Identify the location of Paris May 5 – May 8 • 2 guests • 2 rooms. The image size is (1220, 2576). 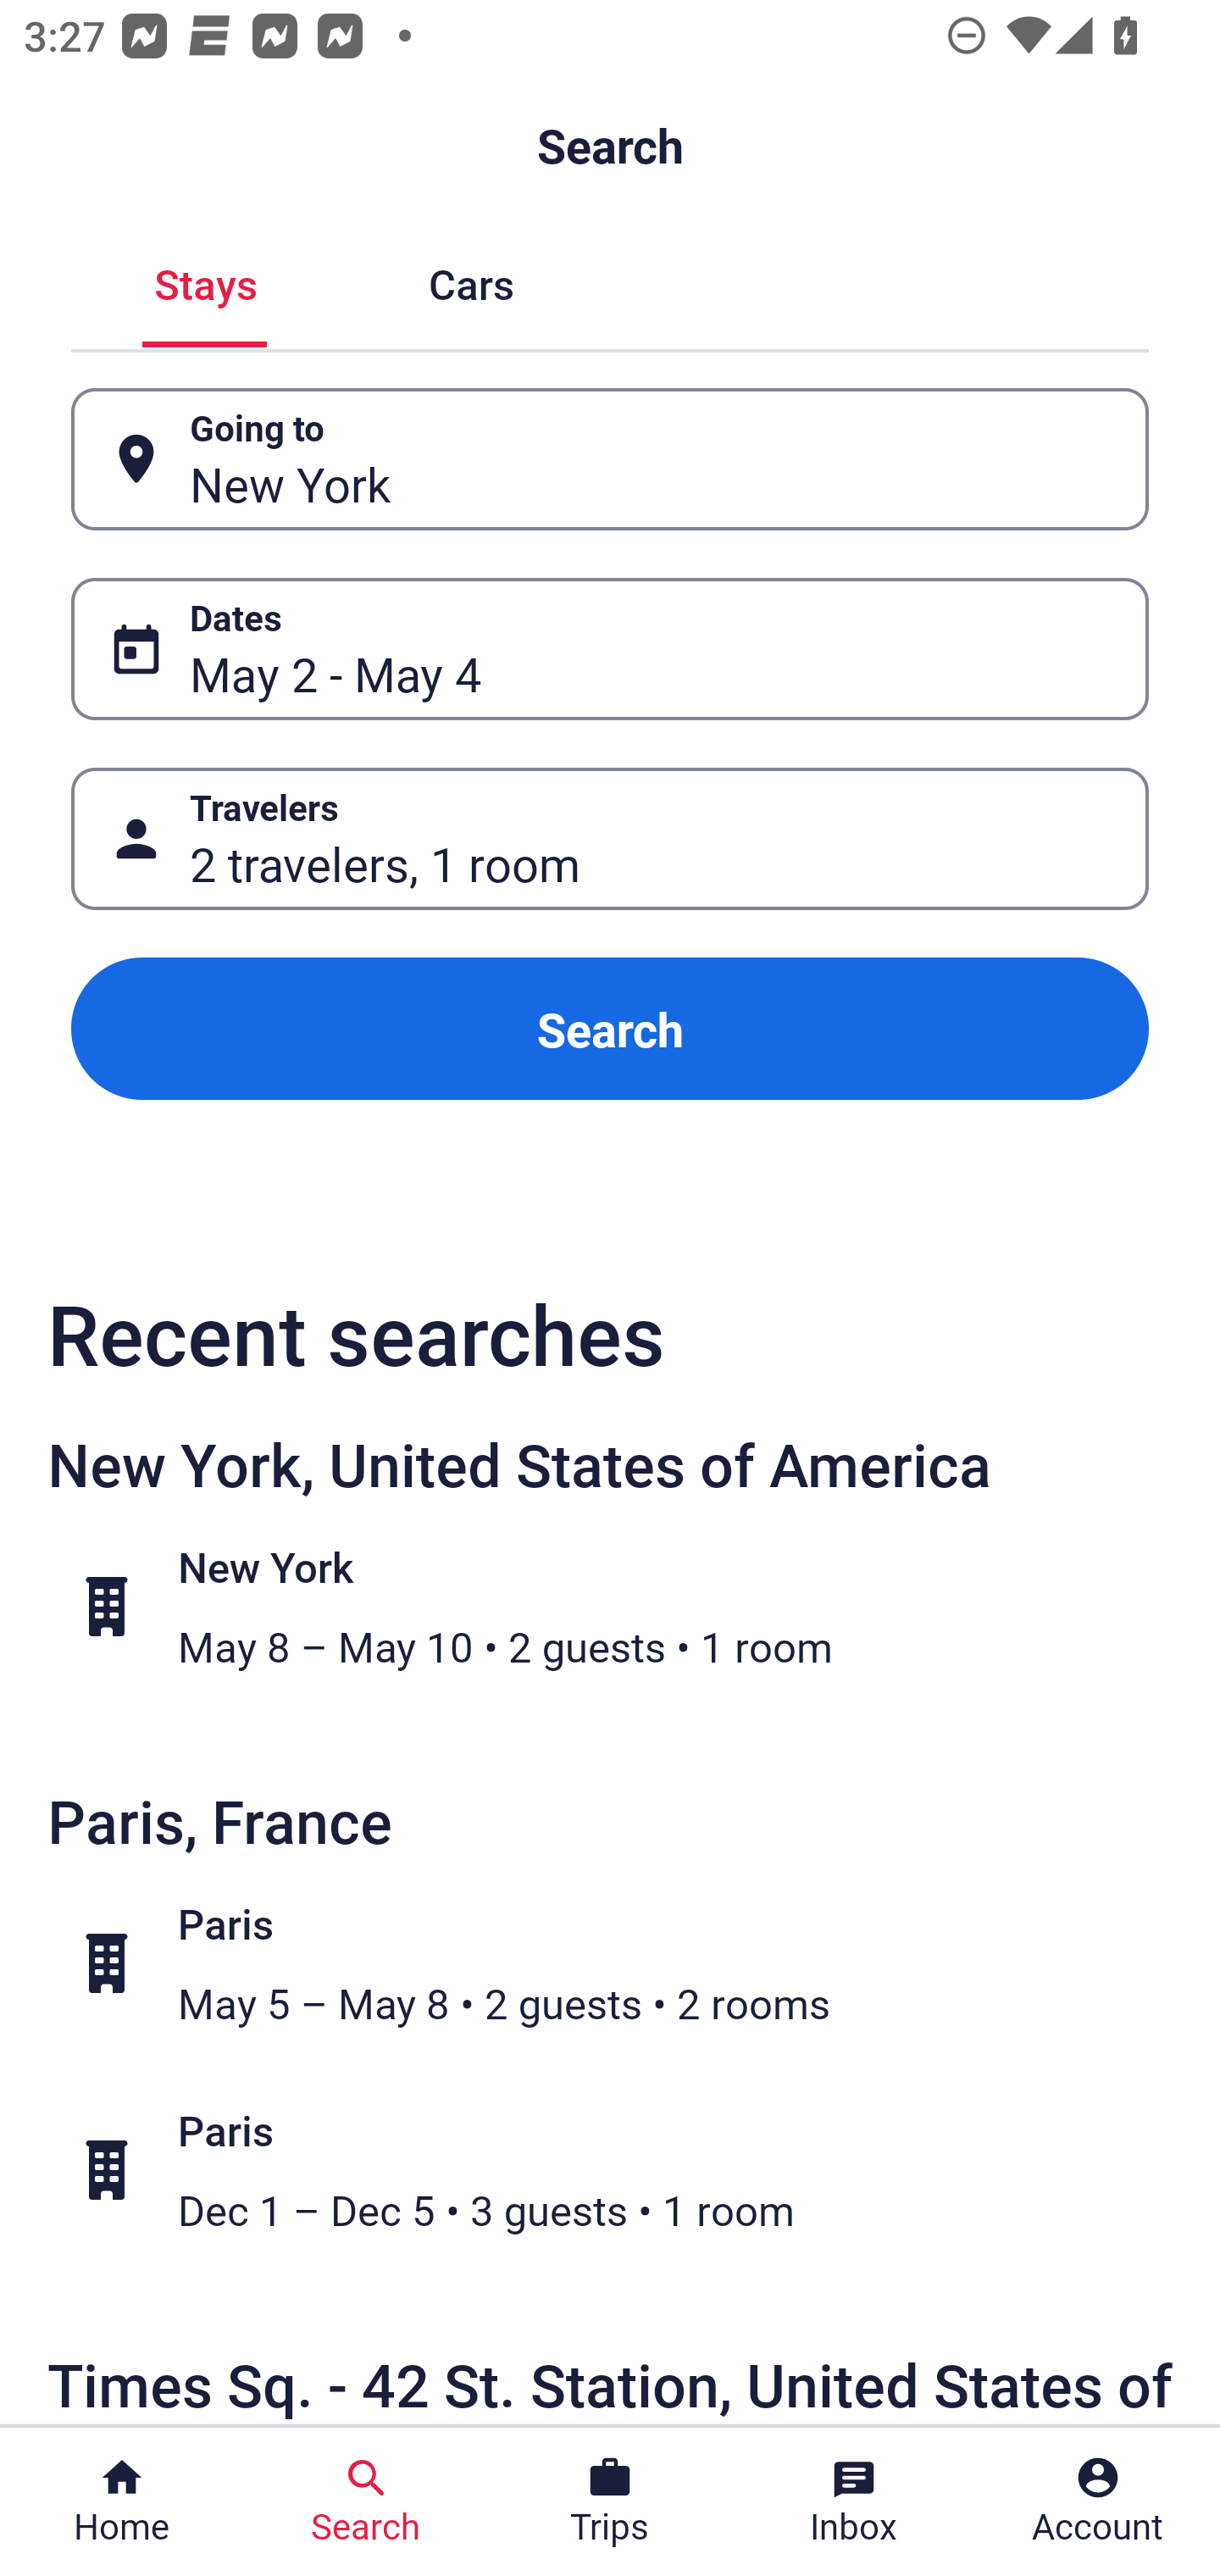
(627, 1963).